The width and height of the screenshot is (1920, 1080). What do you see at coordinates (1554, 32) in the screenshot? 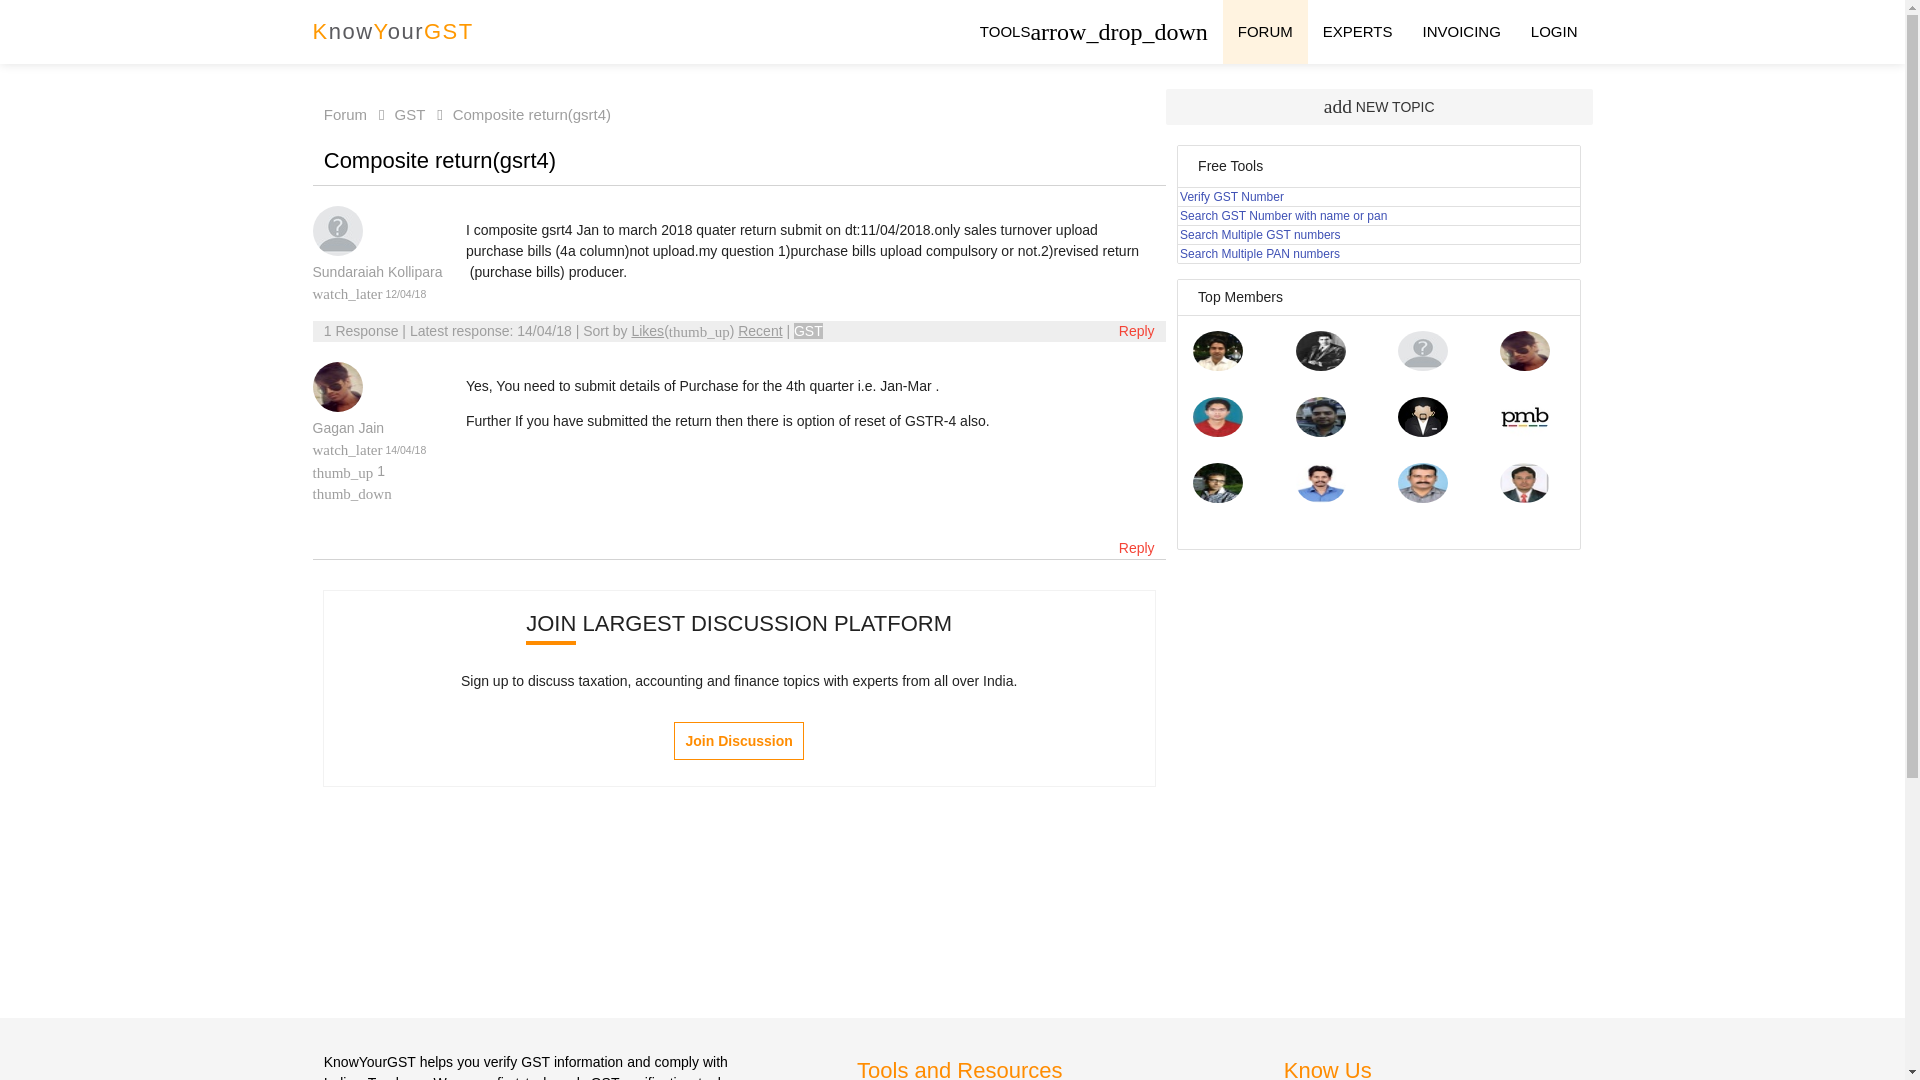
I see `LOGIN` at bounding box center [1554, 32].